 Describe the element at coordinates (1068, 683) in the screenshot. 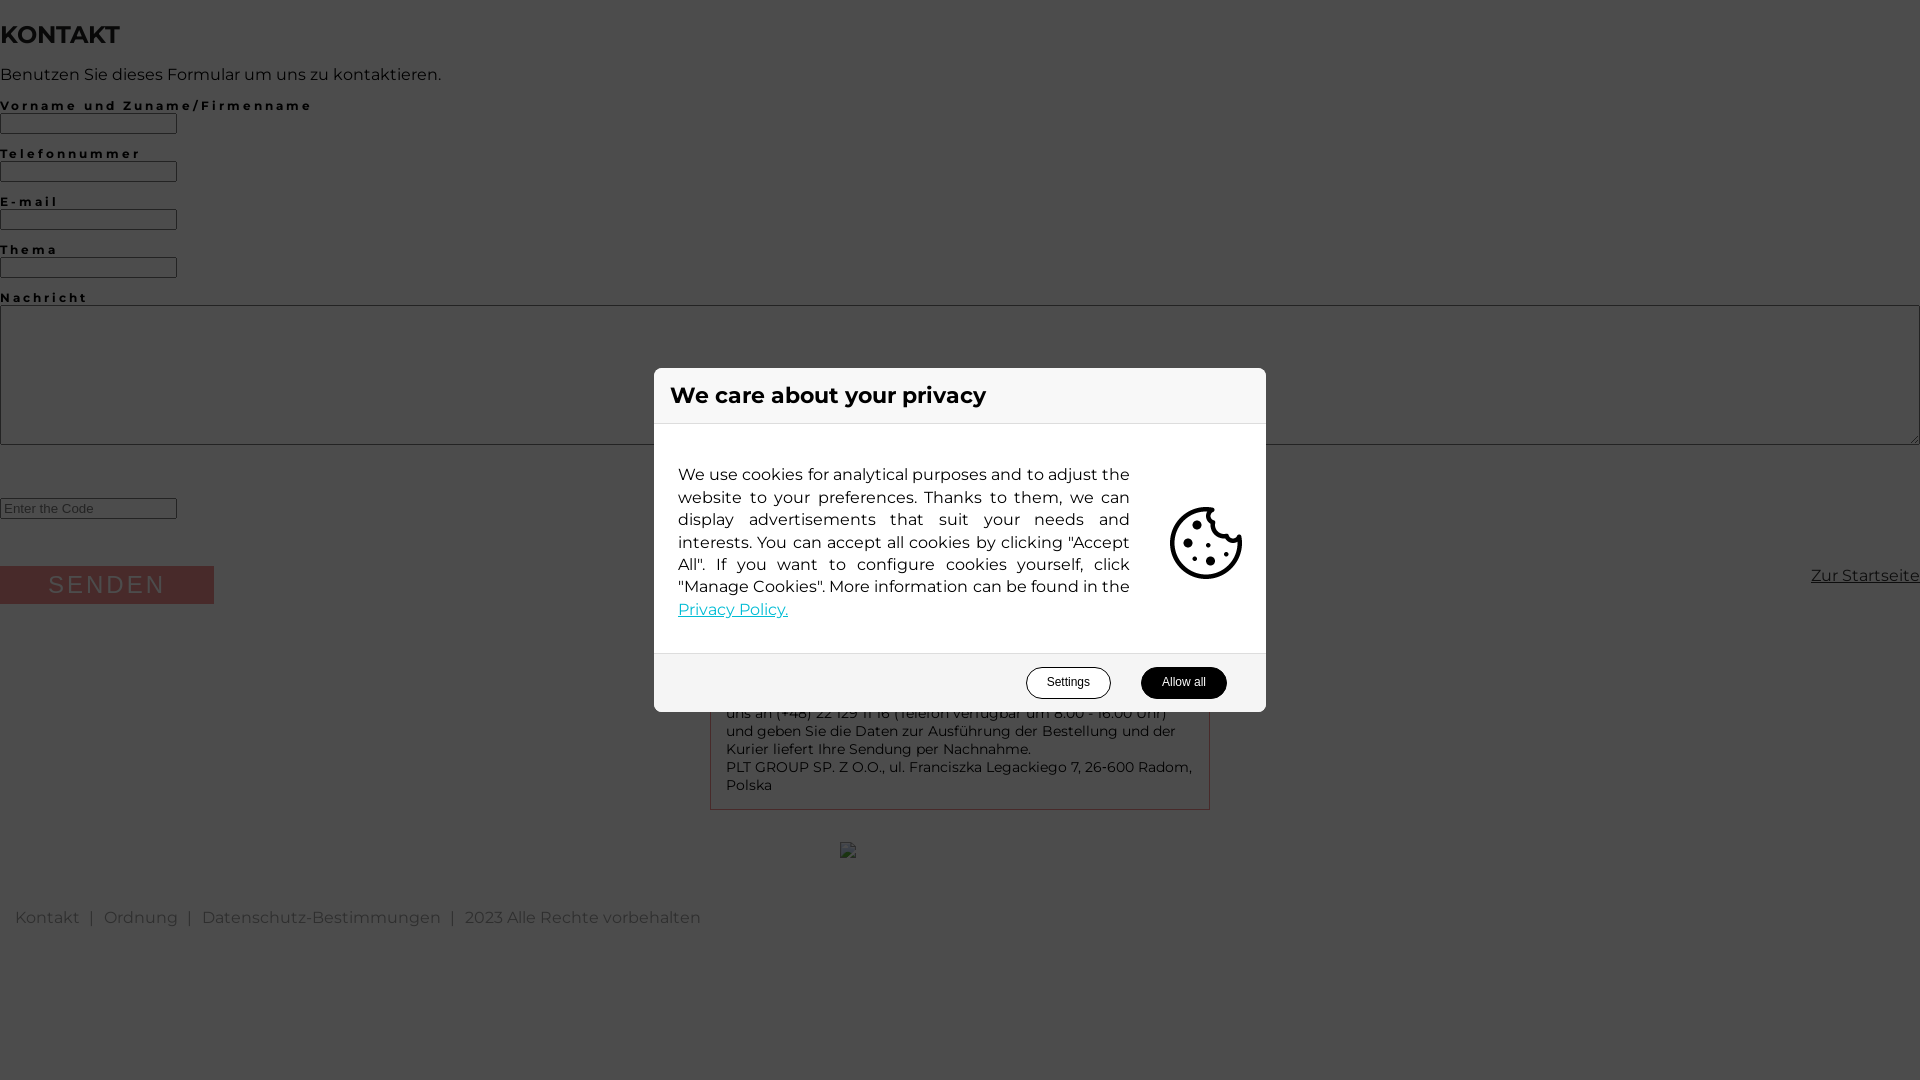

I see `Settings` at that location.